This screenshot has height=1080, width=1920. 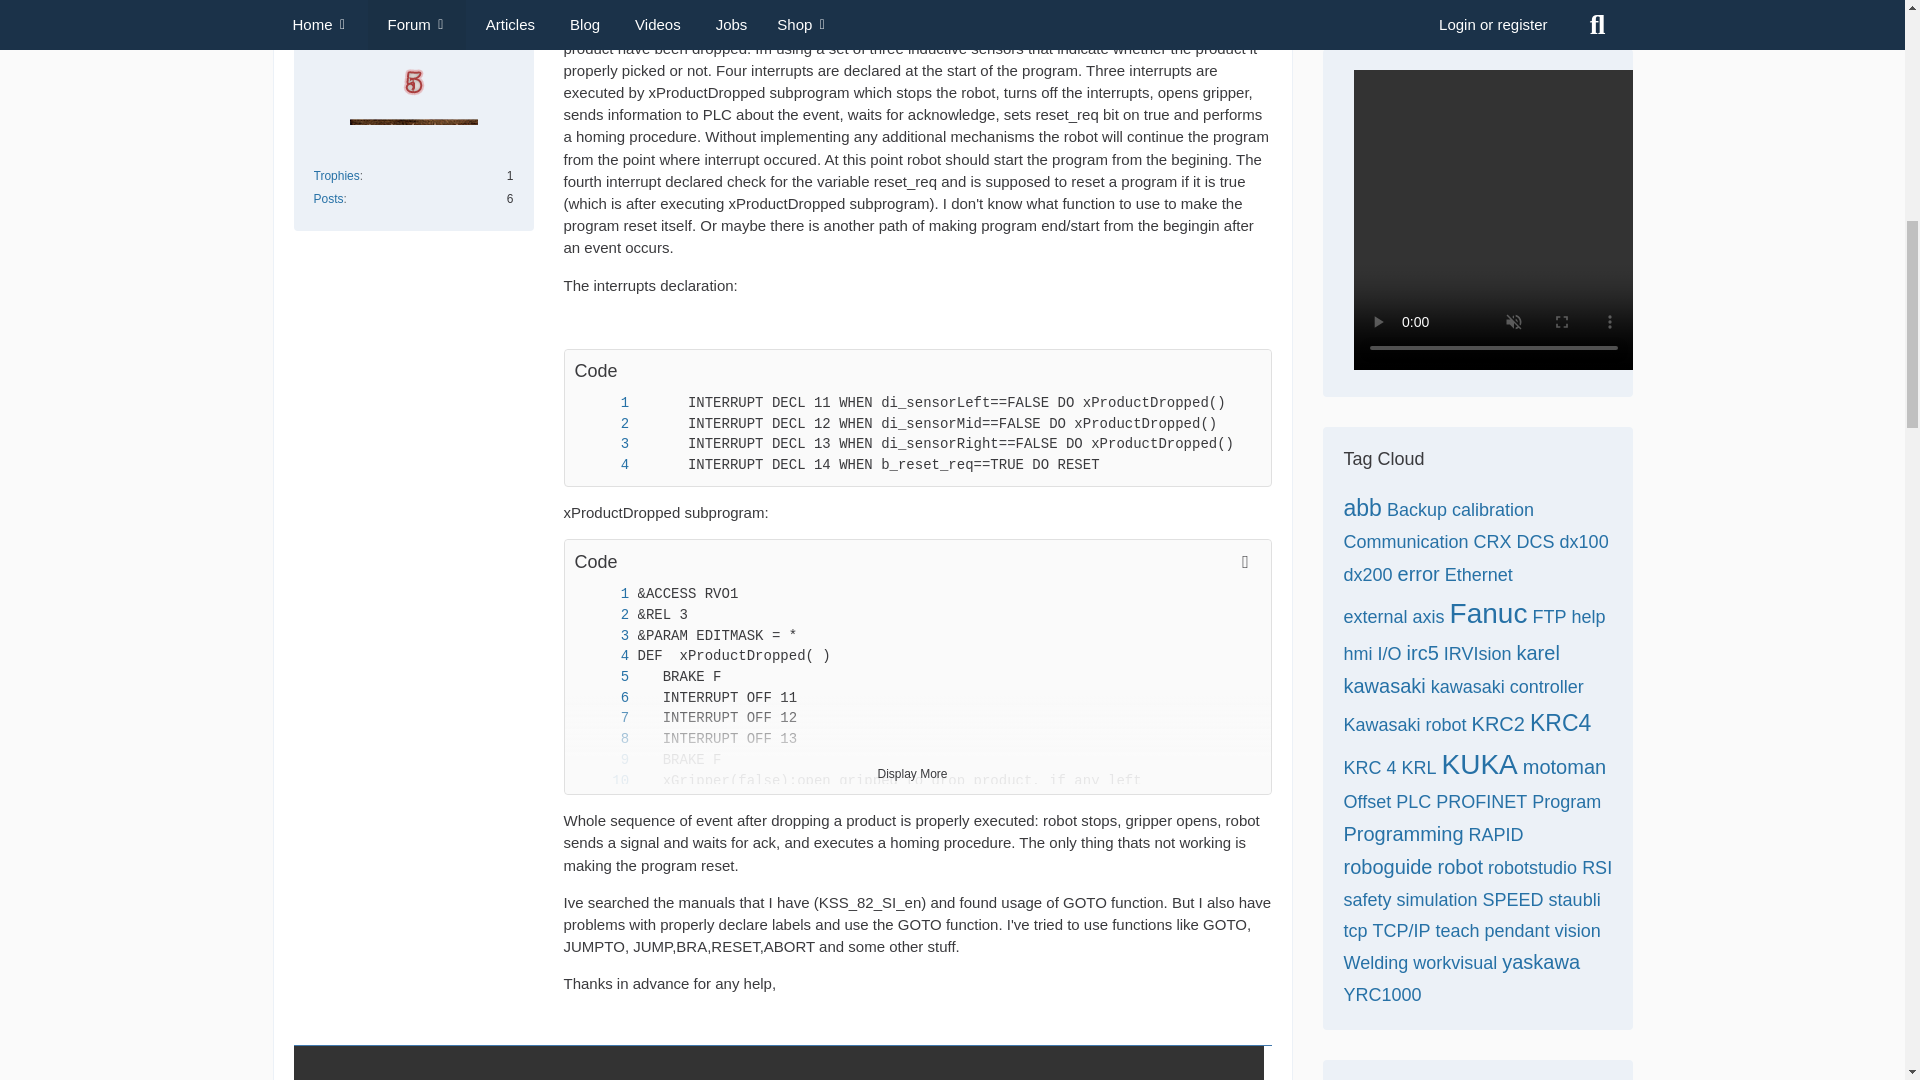 I want to click on 8, so click(x=604, y=739).